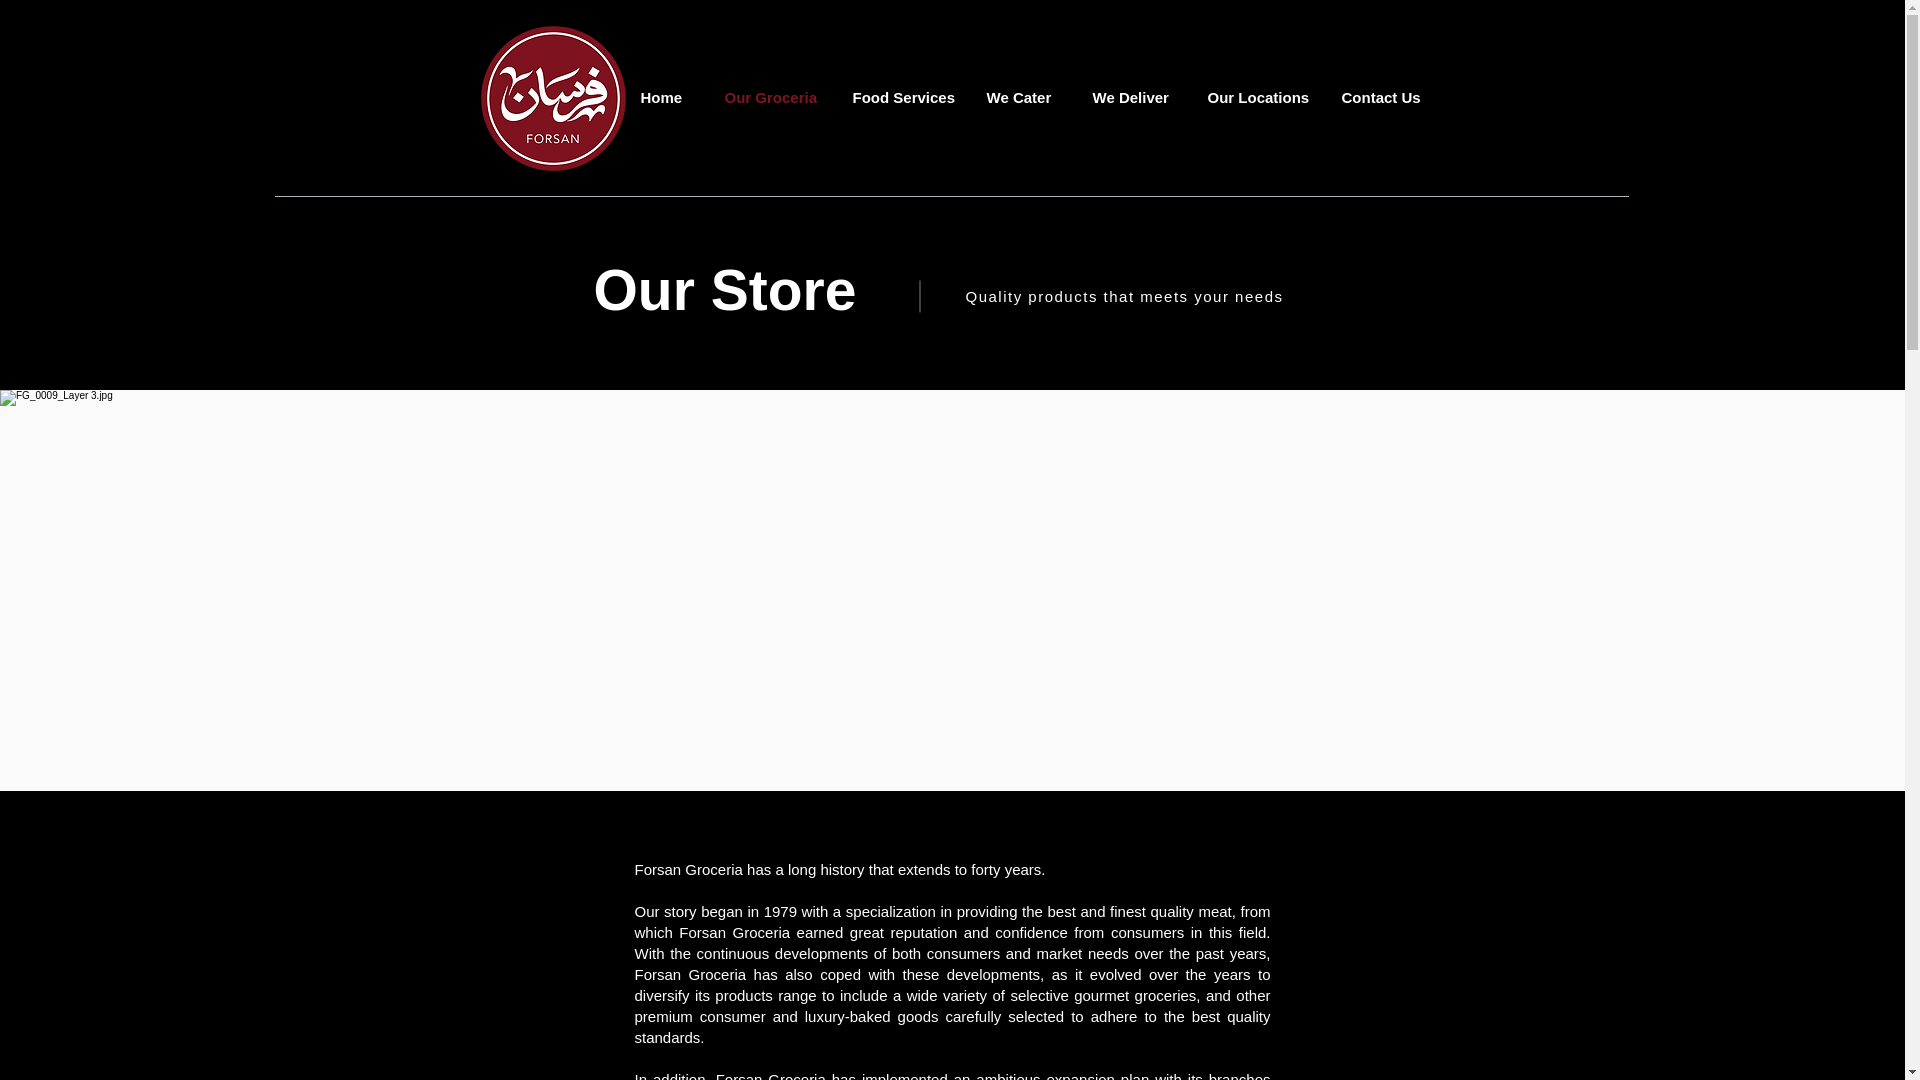  I want to click on Food Services, so click(904, 98).